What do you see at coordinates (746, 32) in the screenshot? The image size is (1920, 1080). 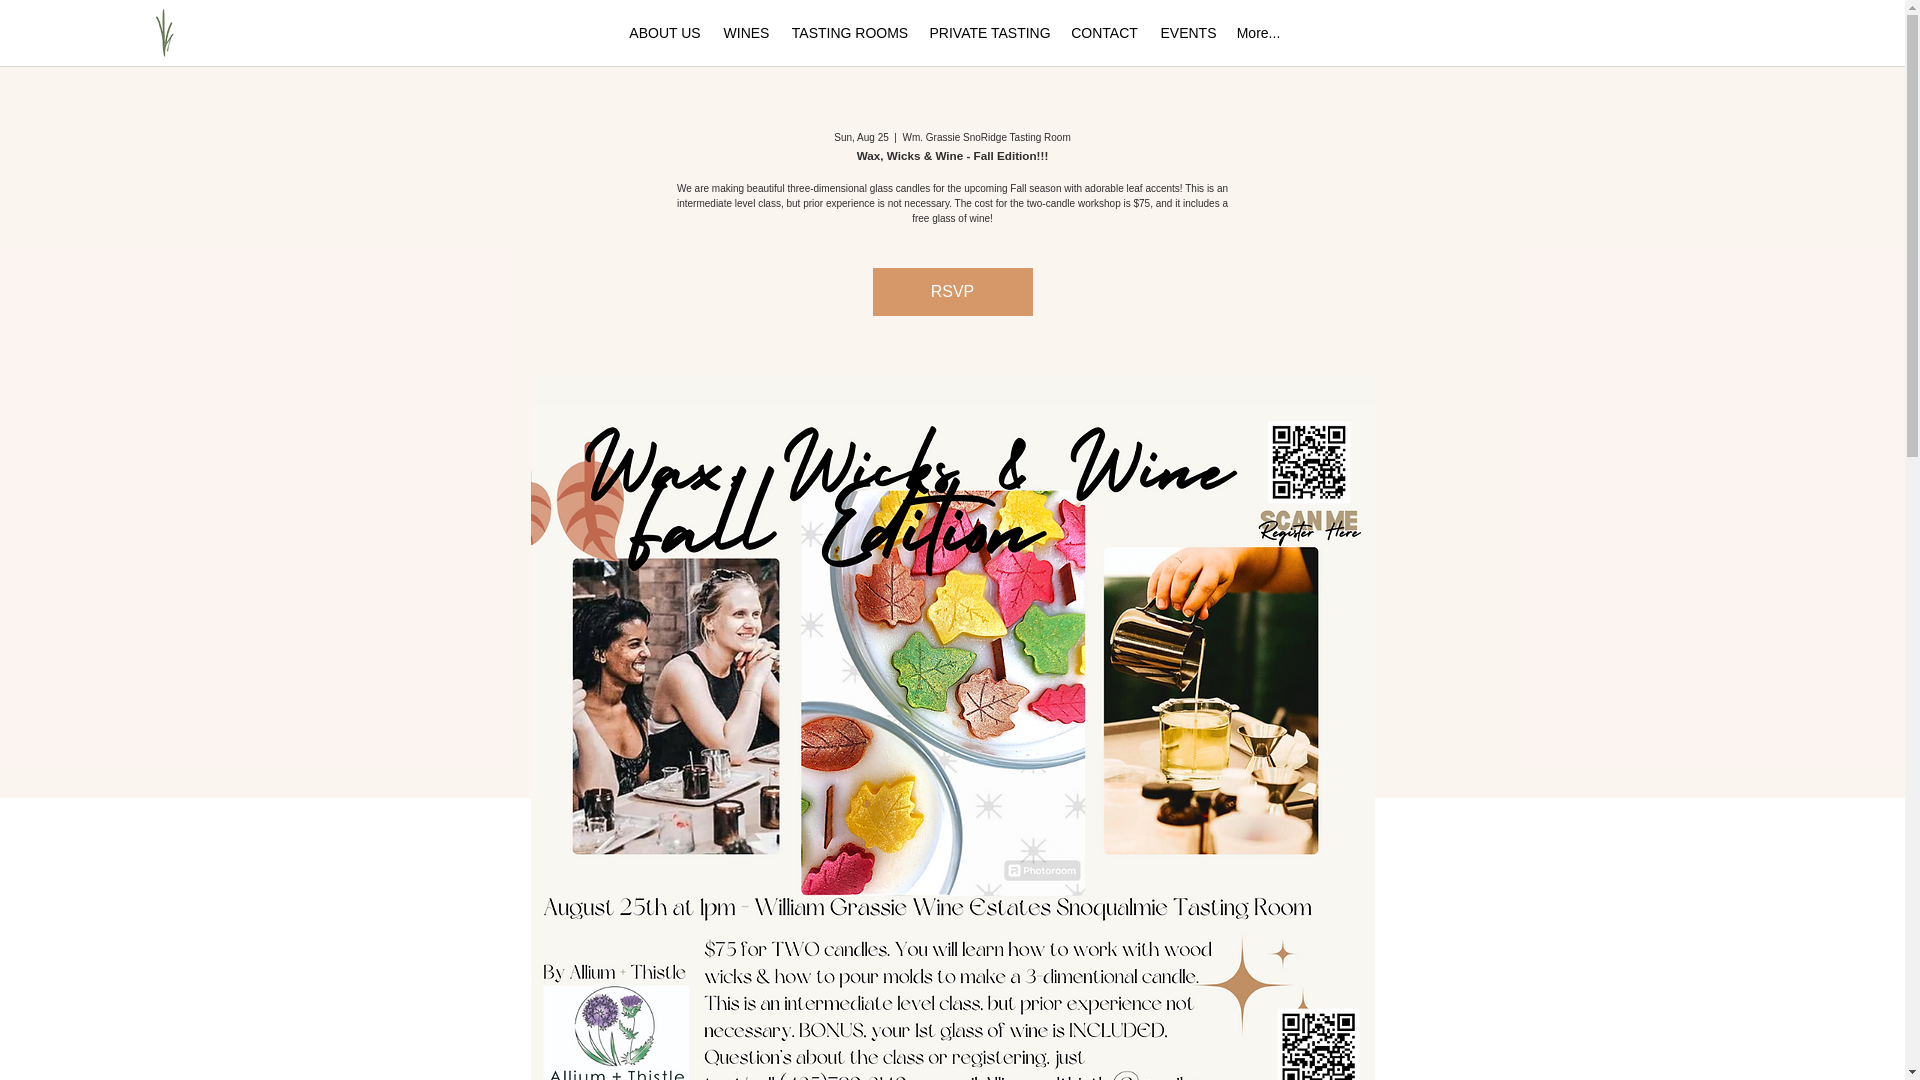 I see `WINES` at bounding box center [746, 32].